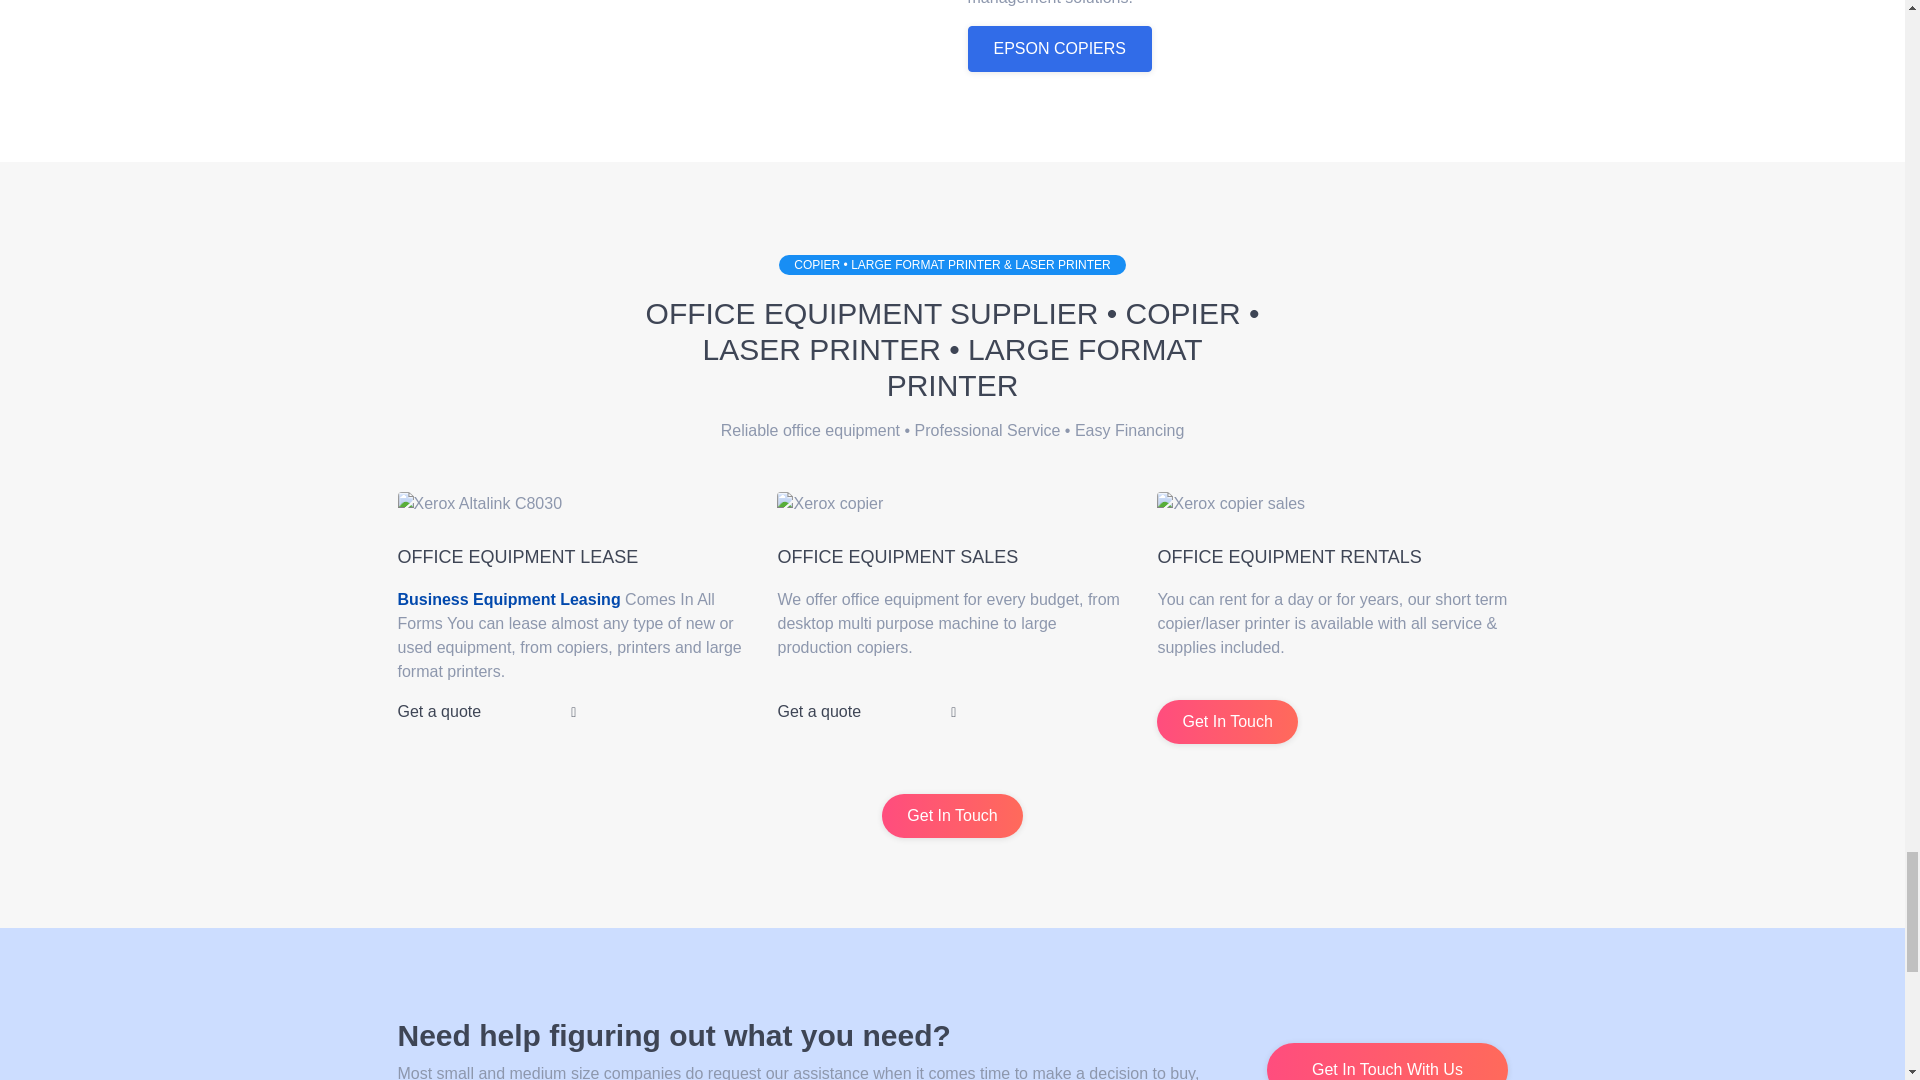 Image resolution: width=1920 pixels, height=1080 pixels. I want to click on Get a quote                 , so click(866, 712).